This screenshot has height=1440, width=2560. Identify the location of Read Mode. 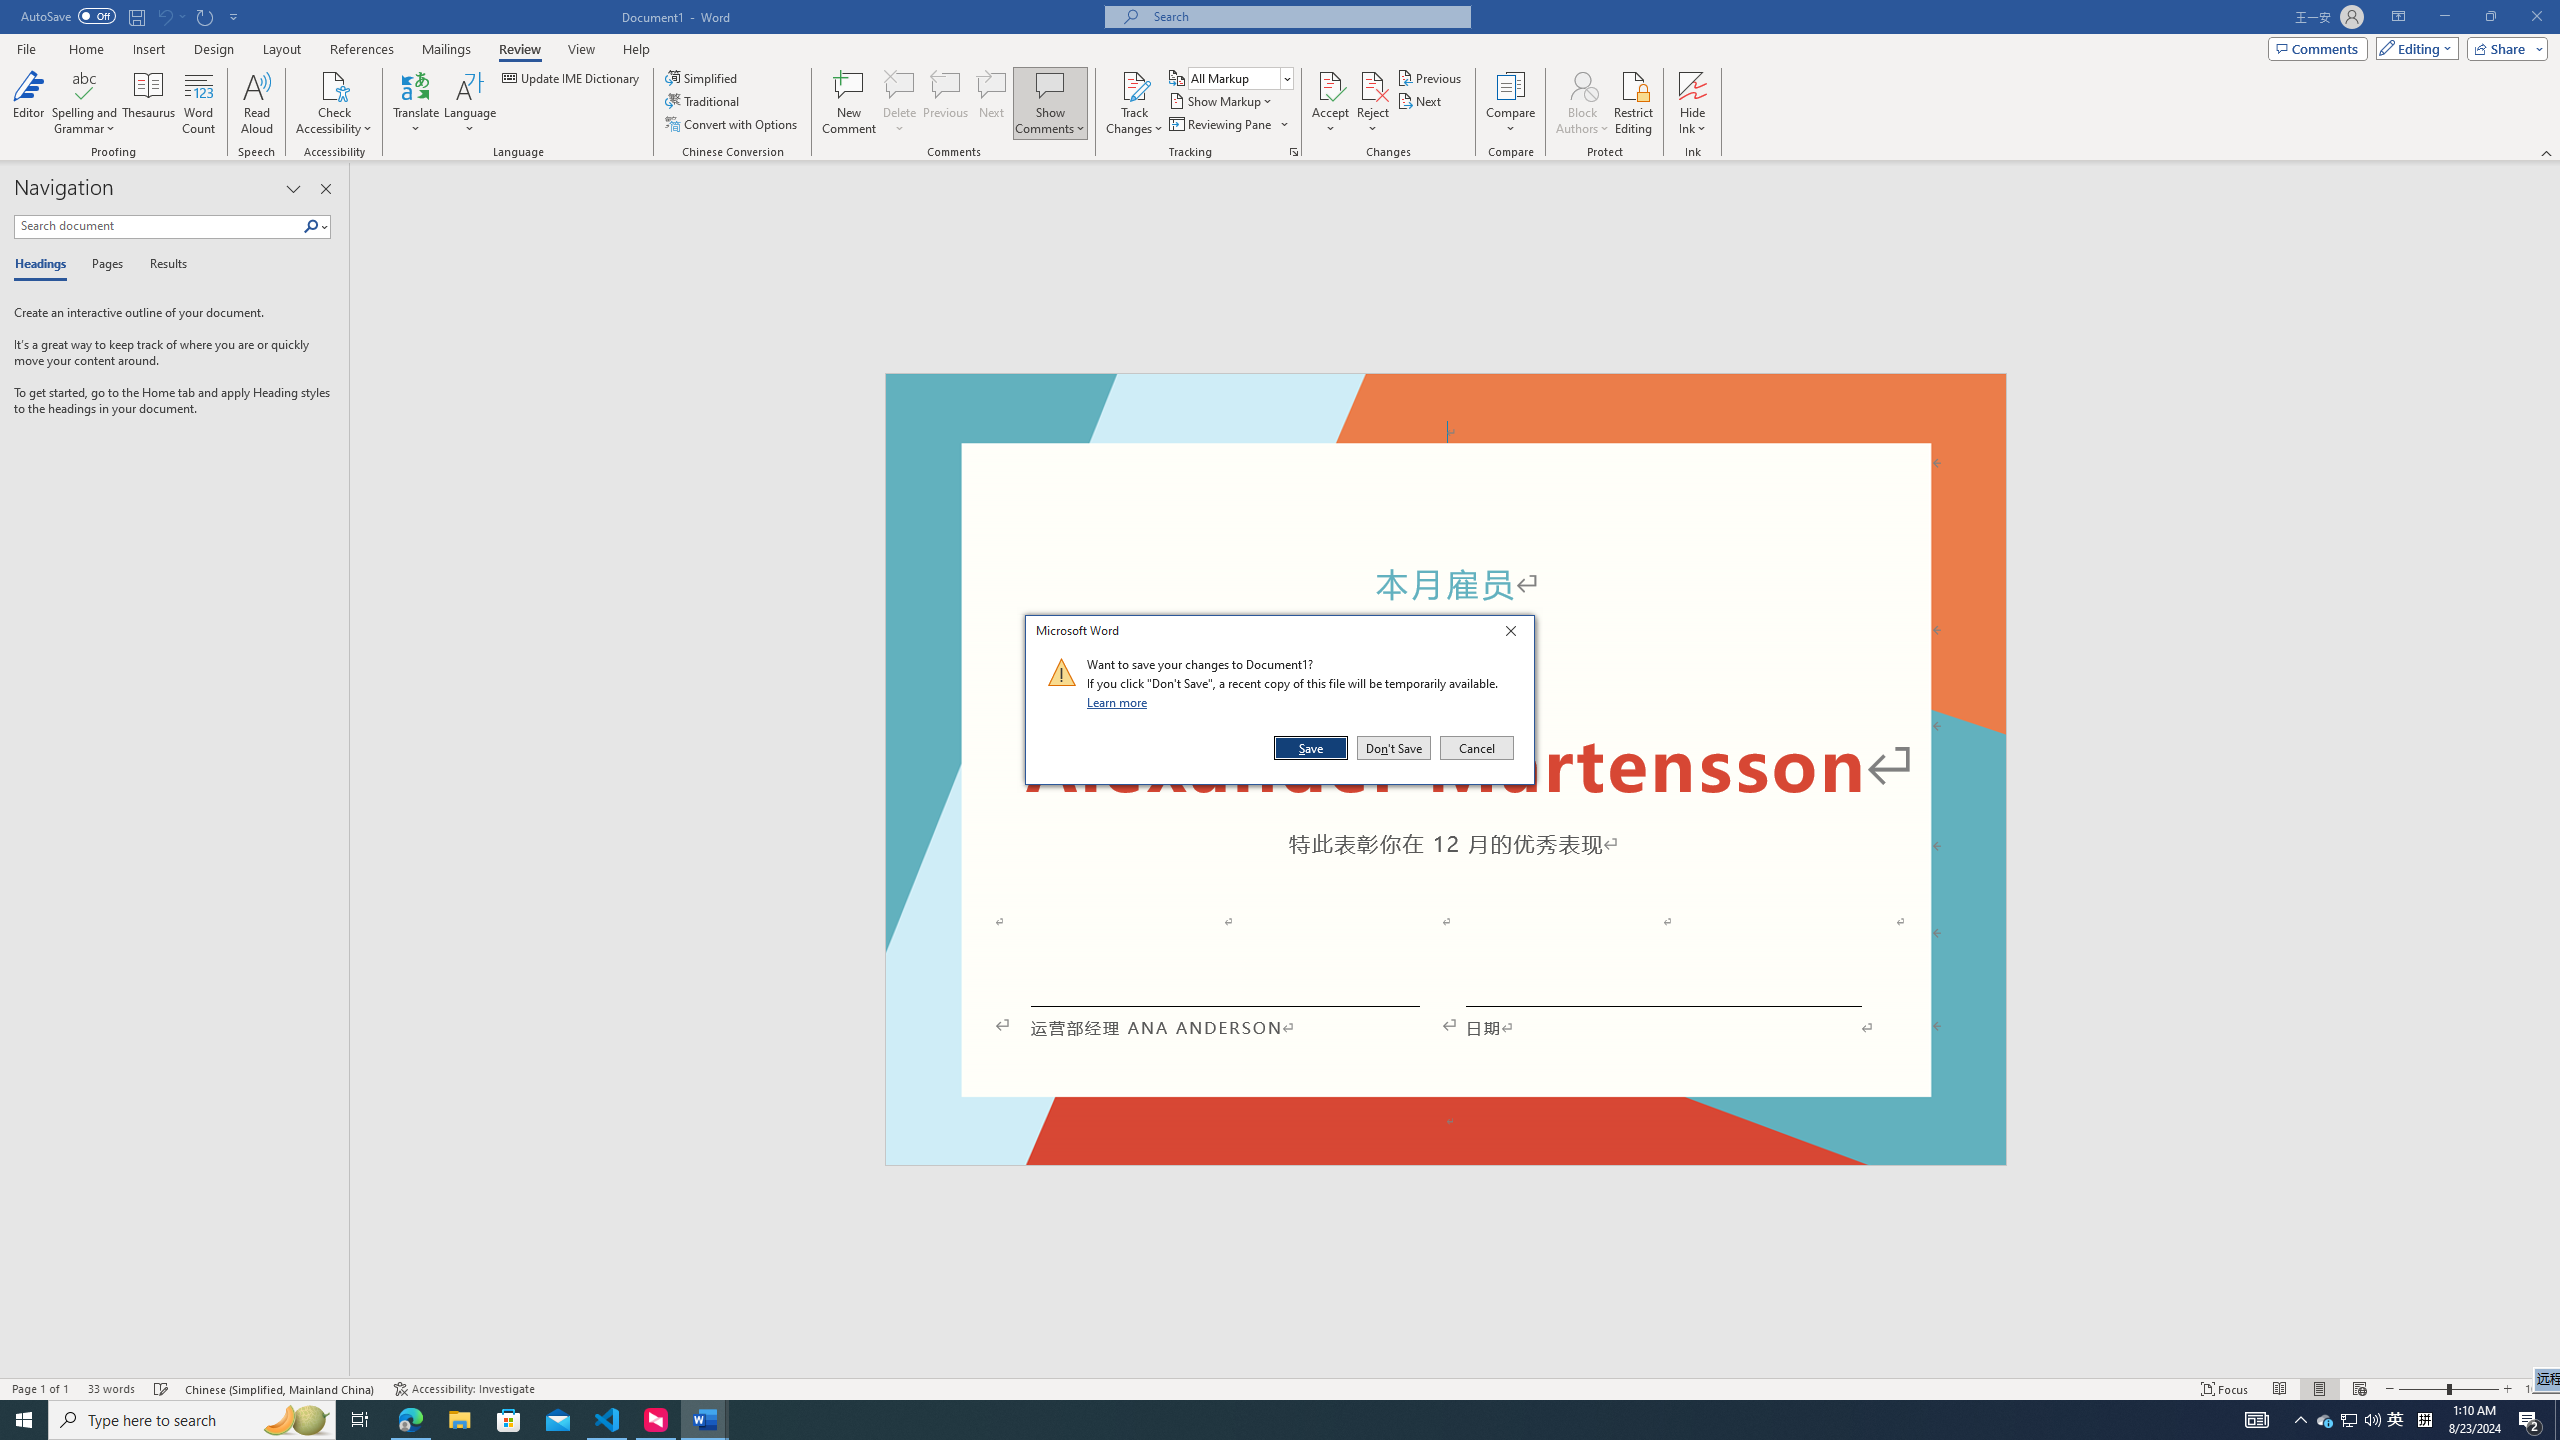
(2279, 1389).